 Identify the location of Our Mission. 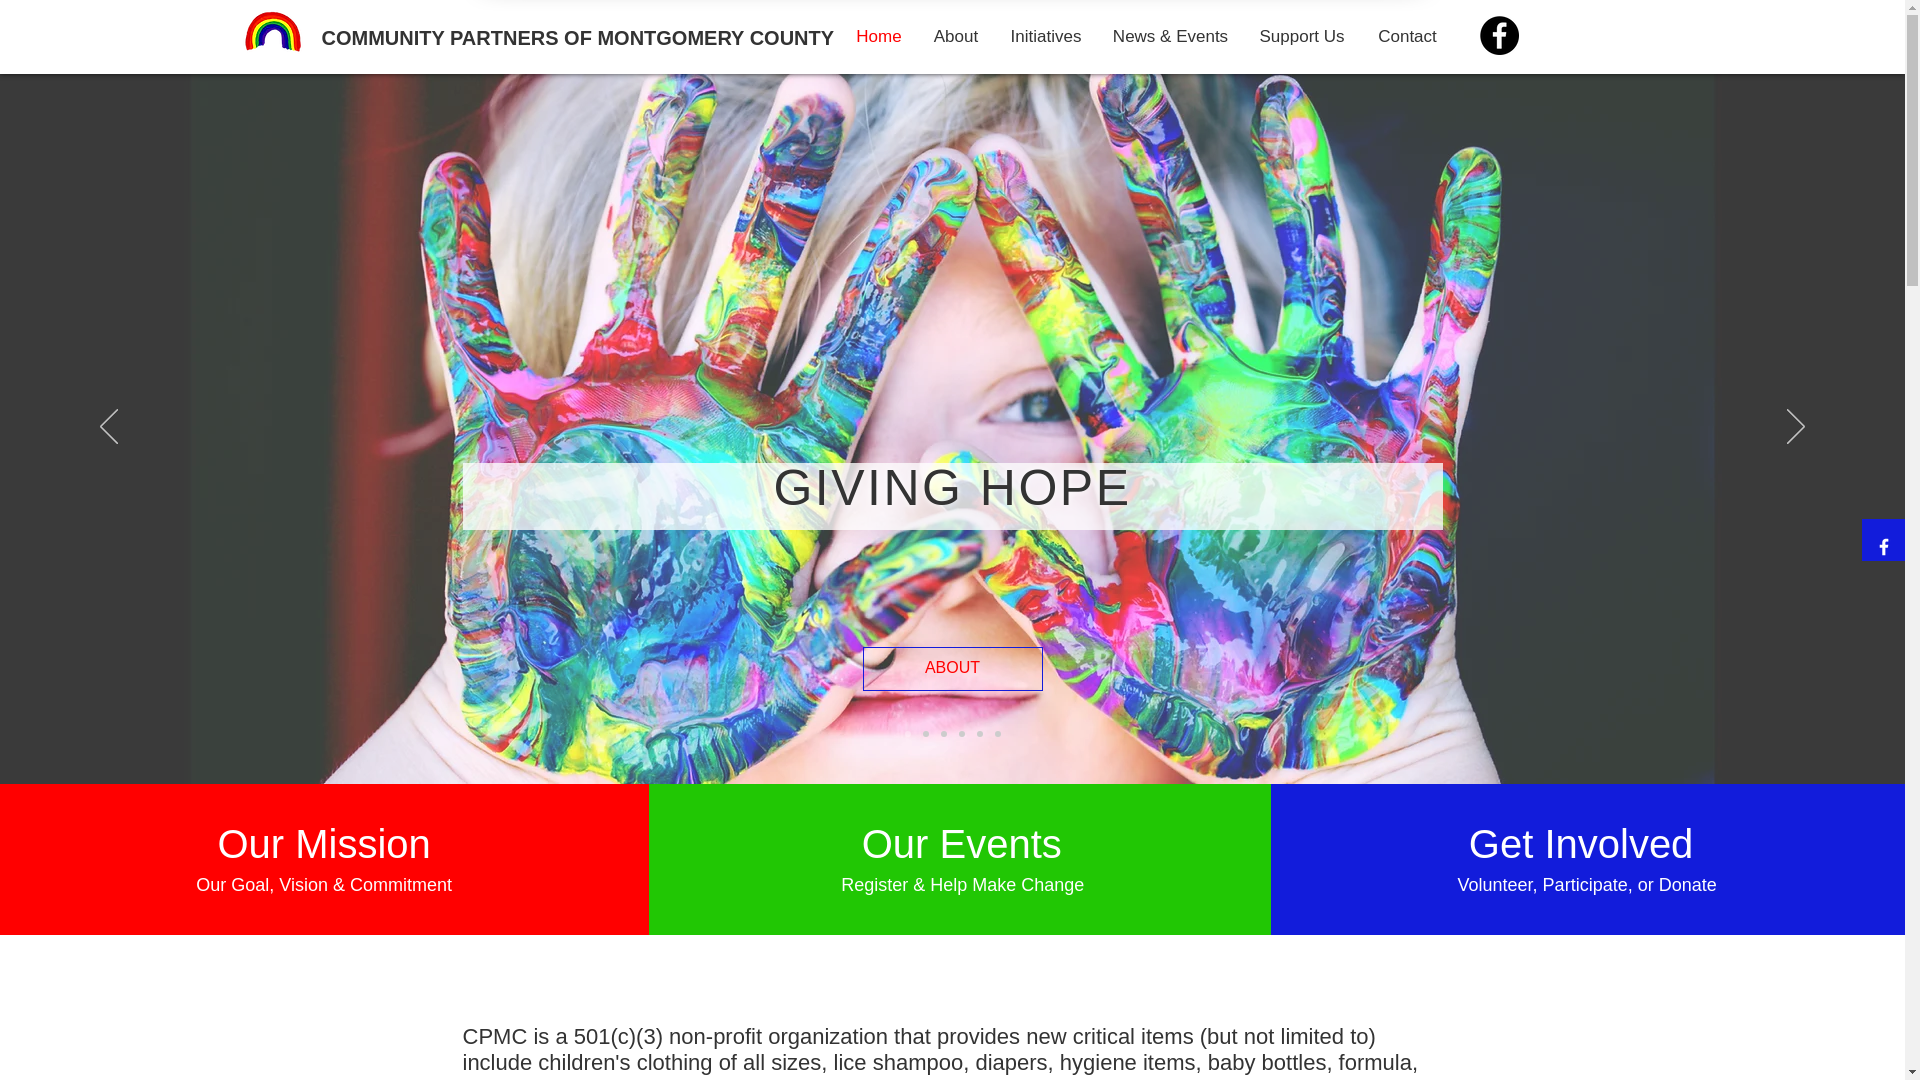
(324, 844).